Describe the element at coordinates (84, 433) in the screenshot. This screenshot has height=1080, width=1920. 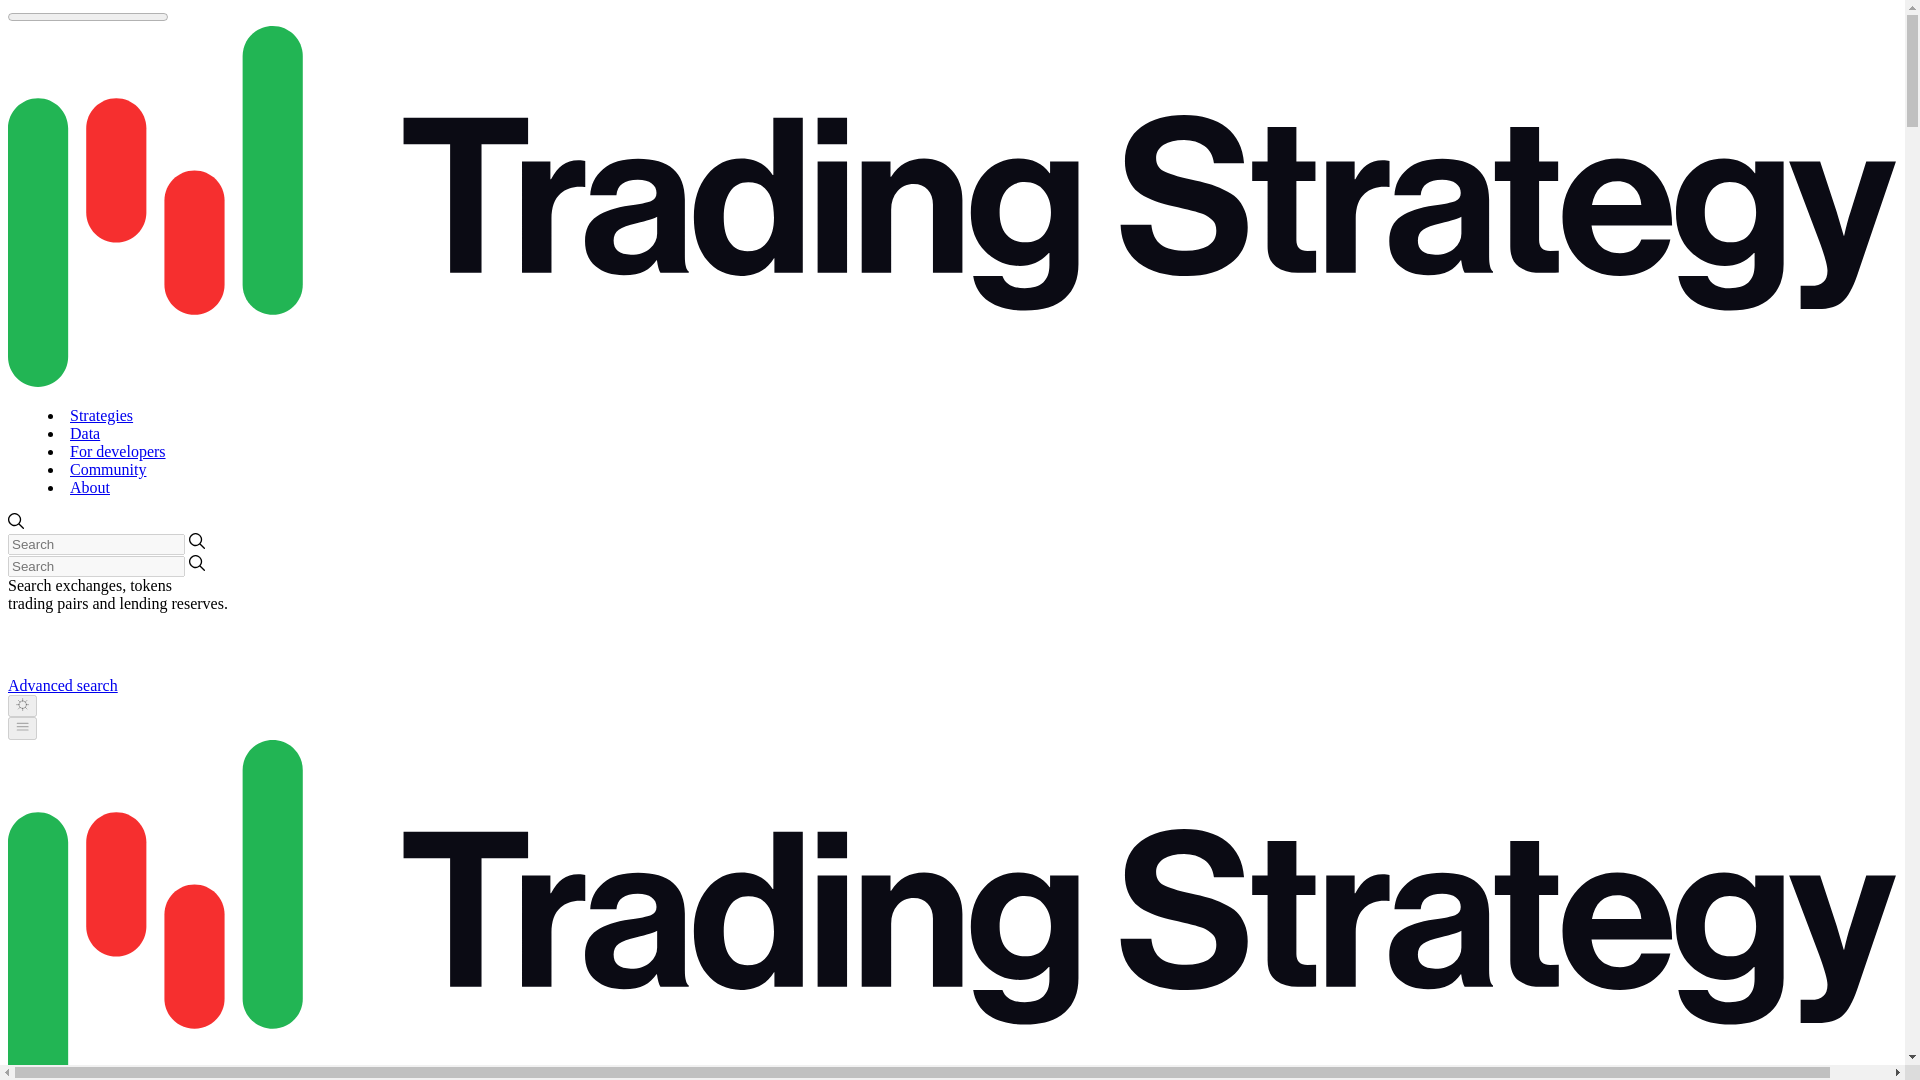
I see `Data` at that location.